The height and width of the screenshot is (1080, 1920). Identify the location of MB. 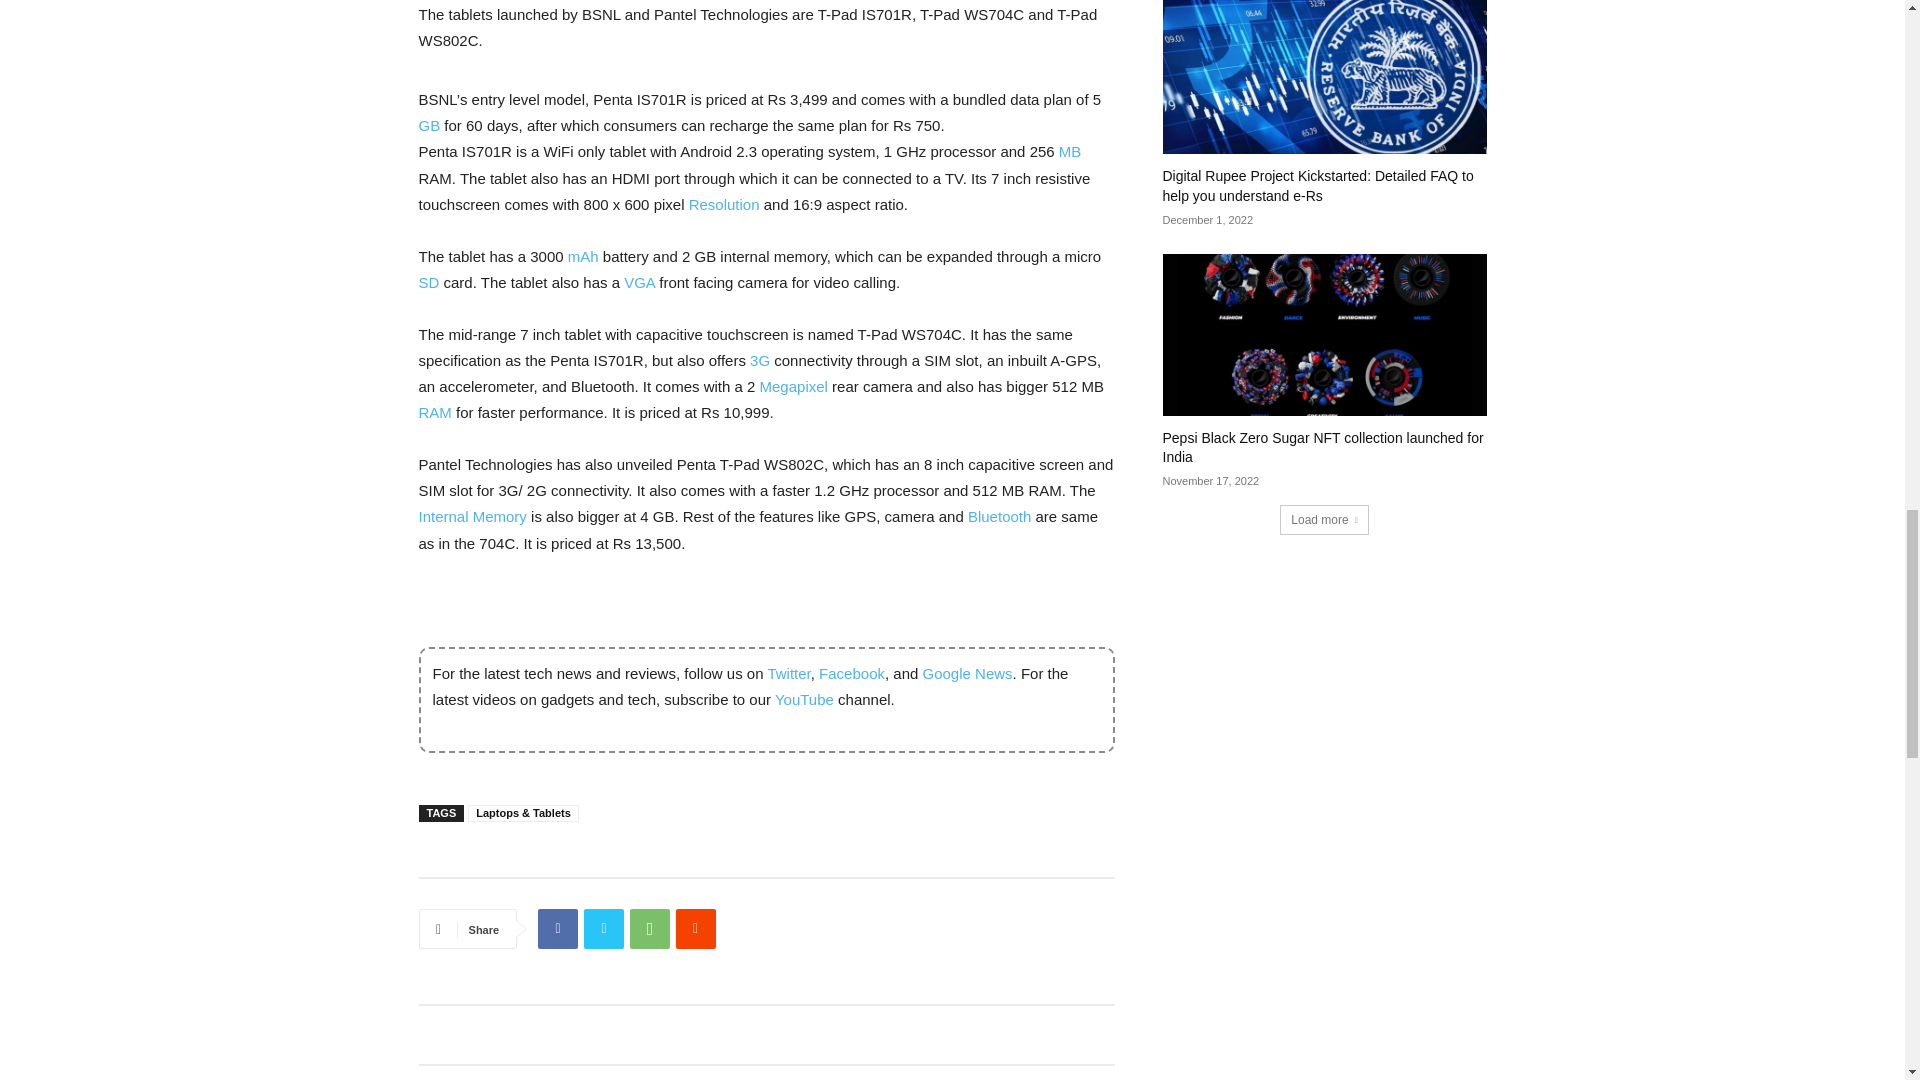
(1070, 150).